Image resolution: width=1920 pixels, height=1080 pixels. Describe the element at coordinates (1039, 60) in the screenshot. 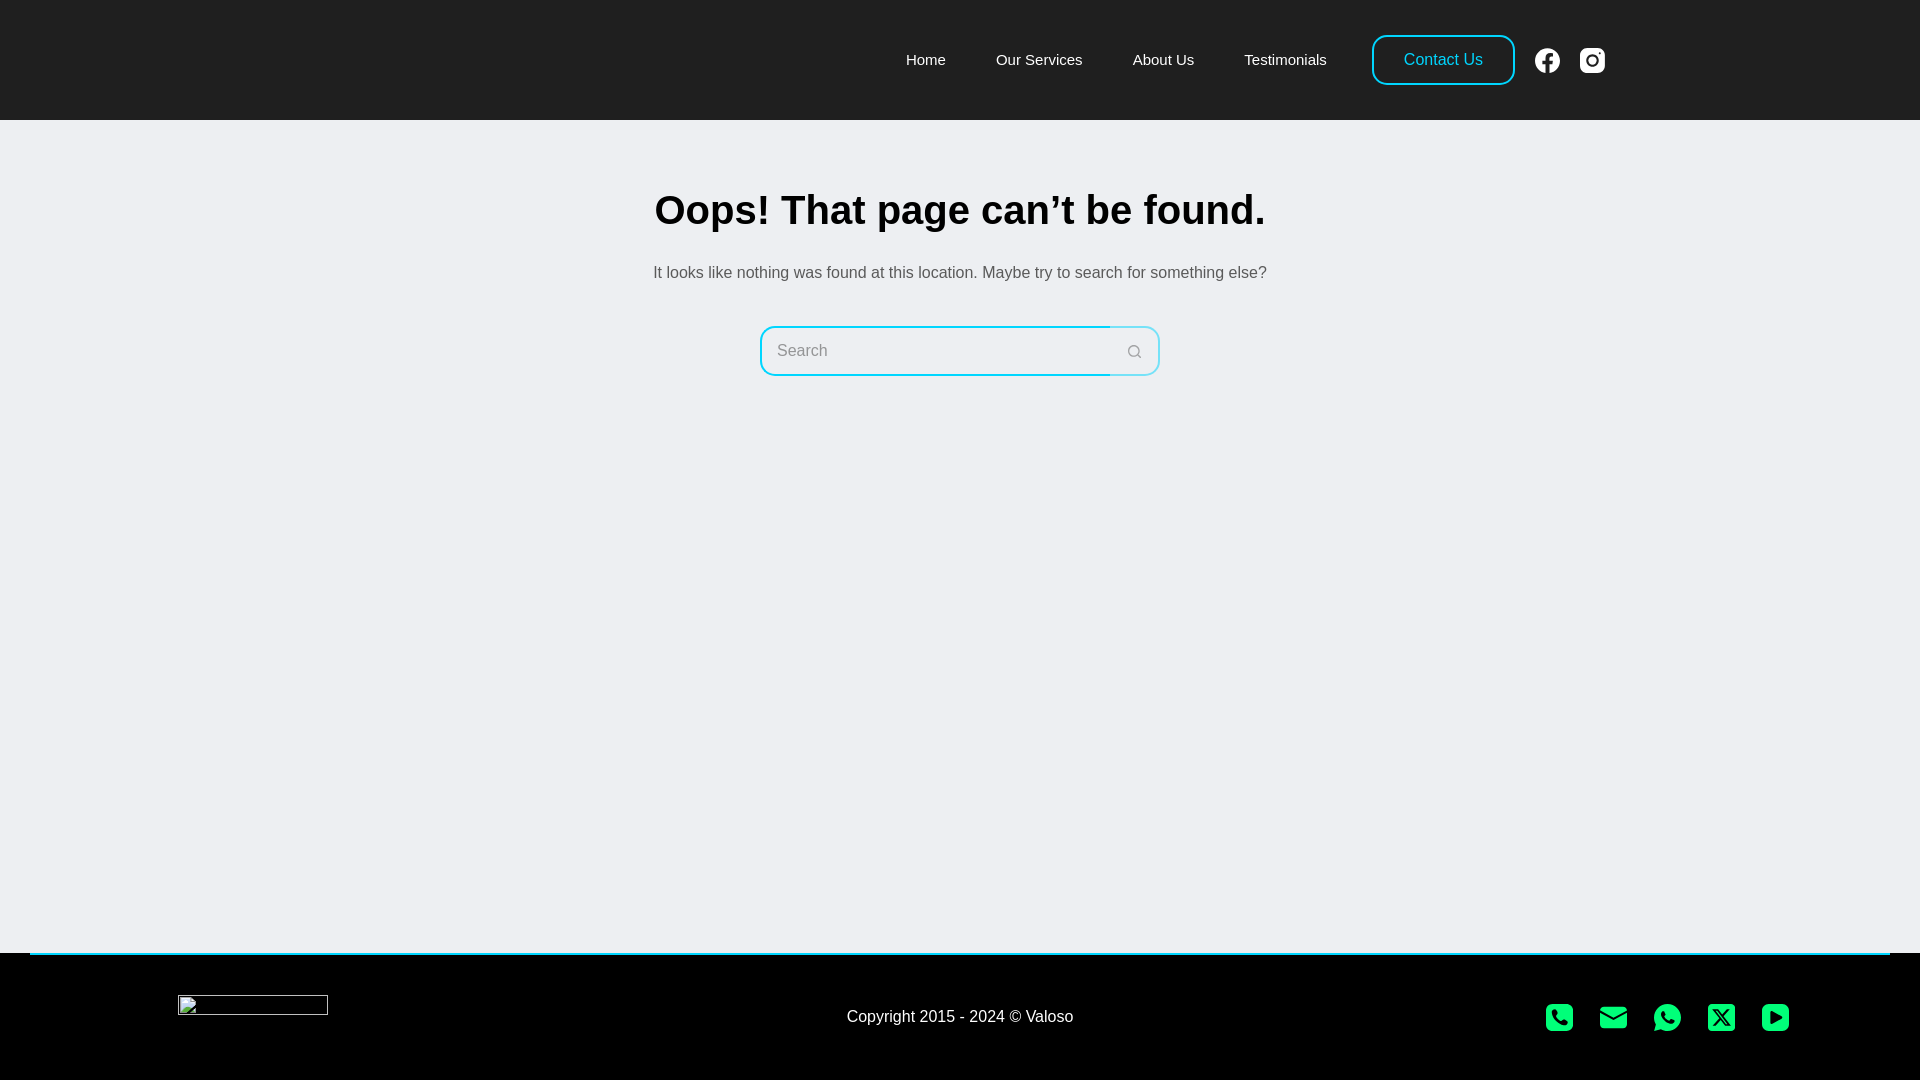

I see `Our Services` at that location.